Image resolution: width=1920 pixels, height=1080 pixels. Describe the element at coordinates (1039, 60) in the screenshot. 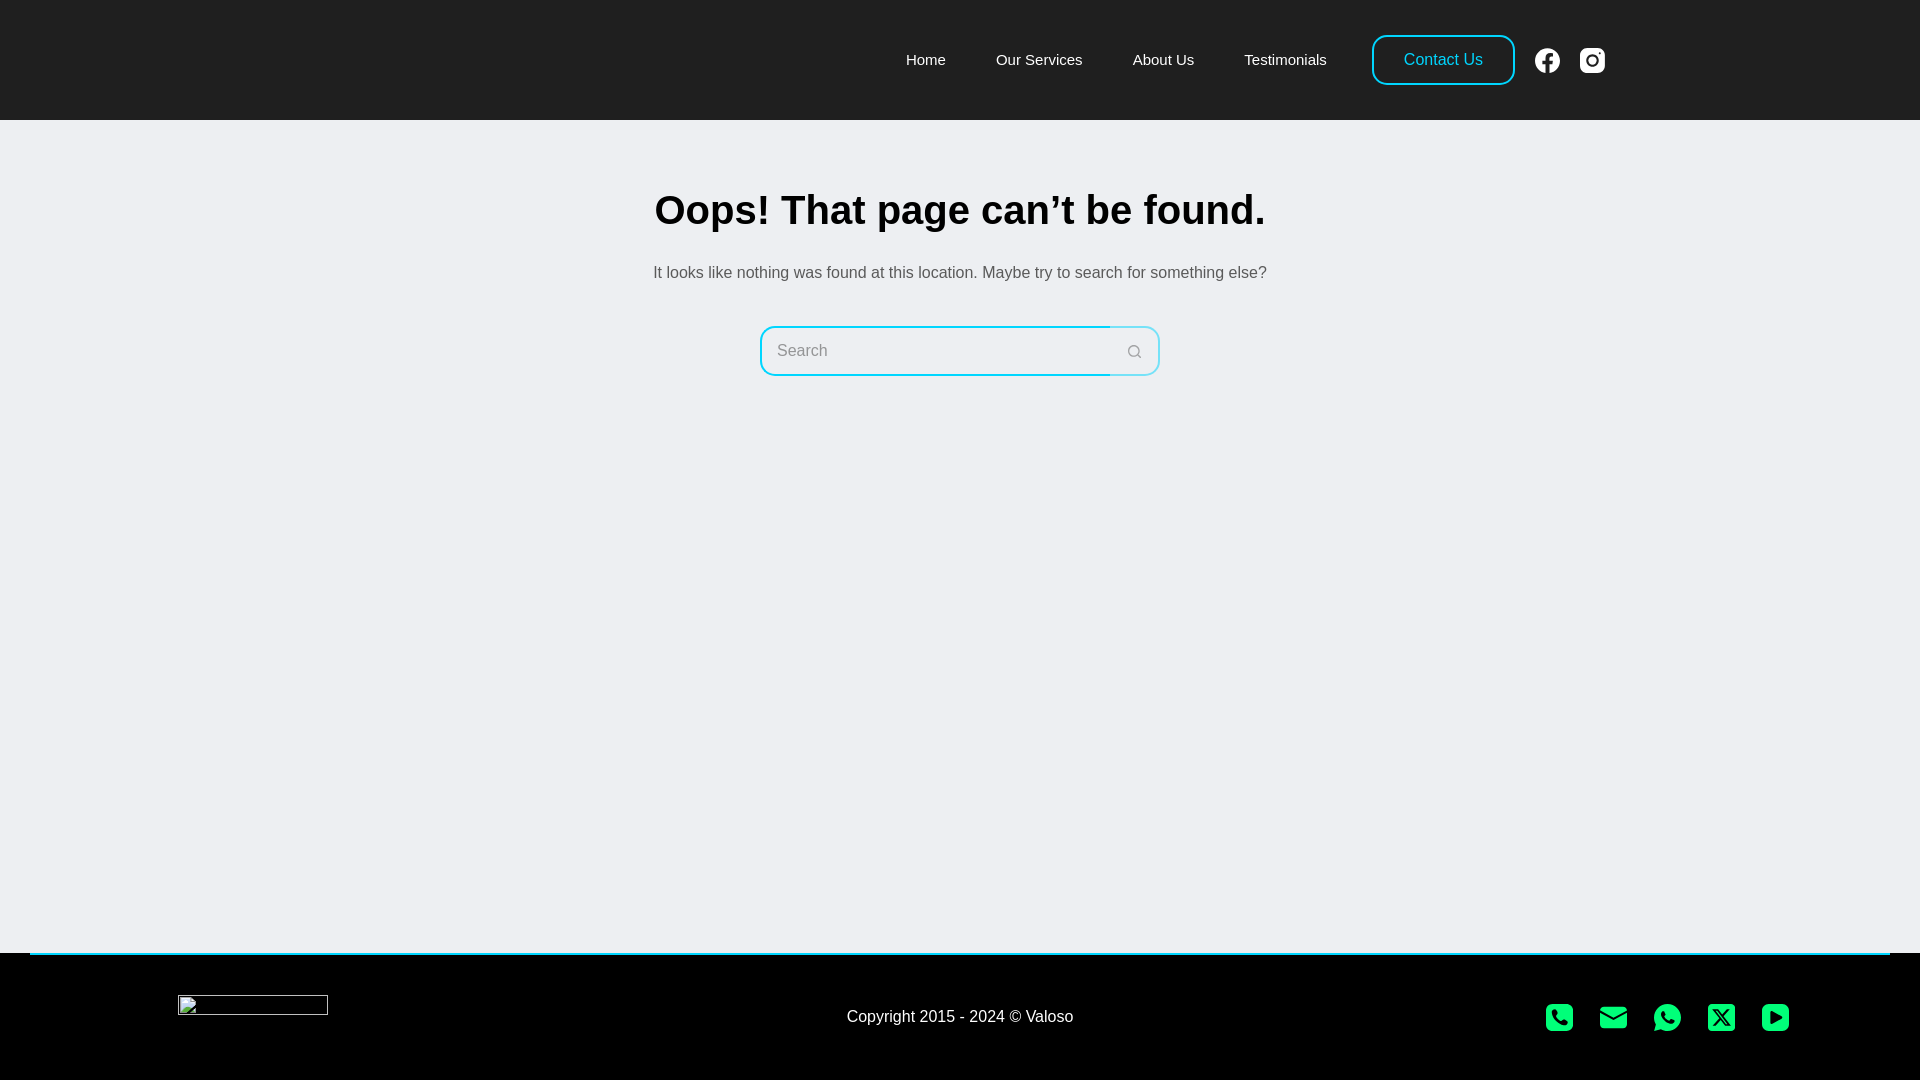

I see `Our Services` at that location.